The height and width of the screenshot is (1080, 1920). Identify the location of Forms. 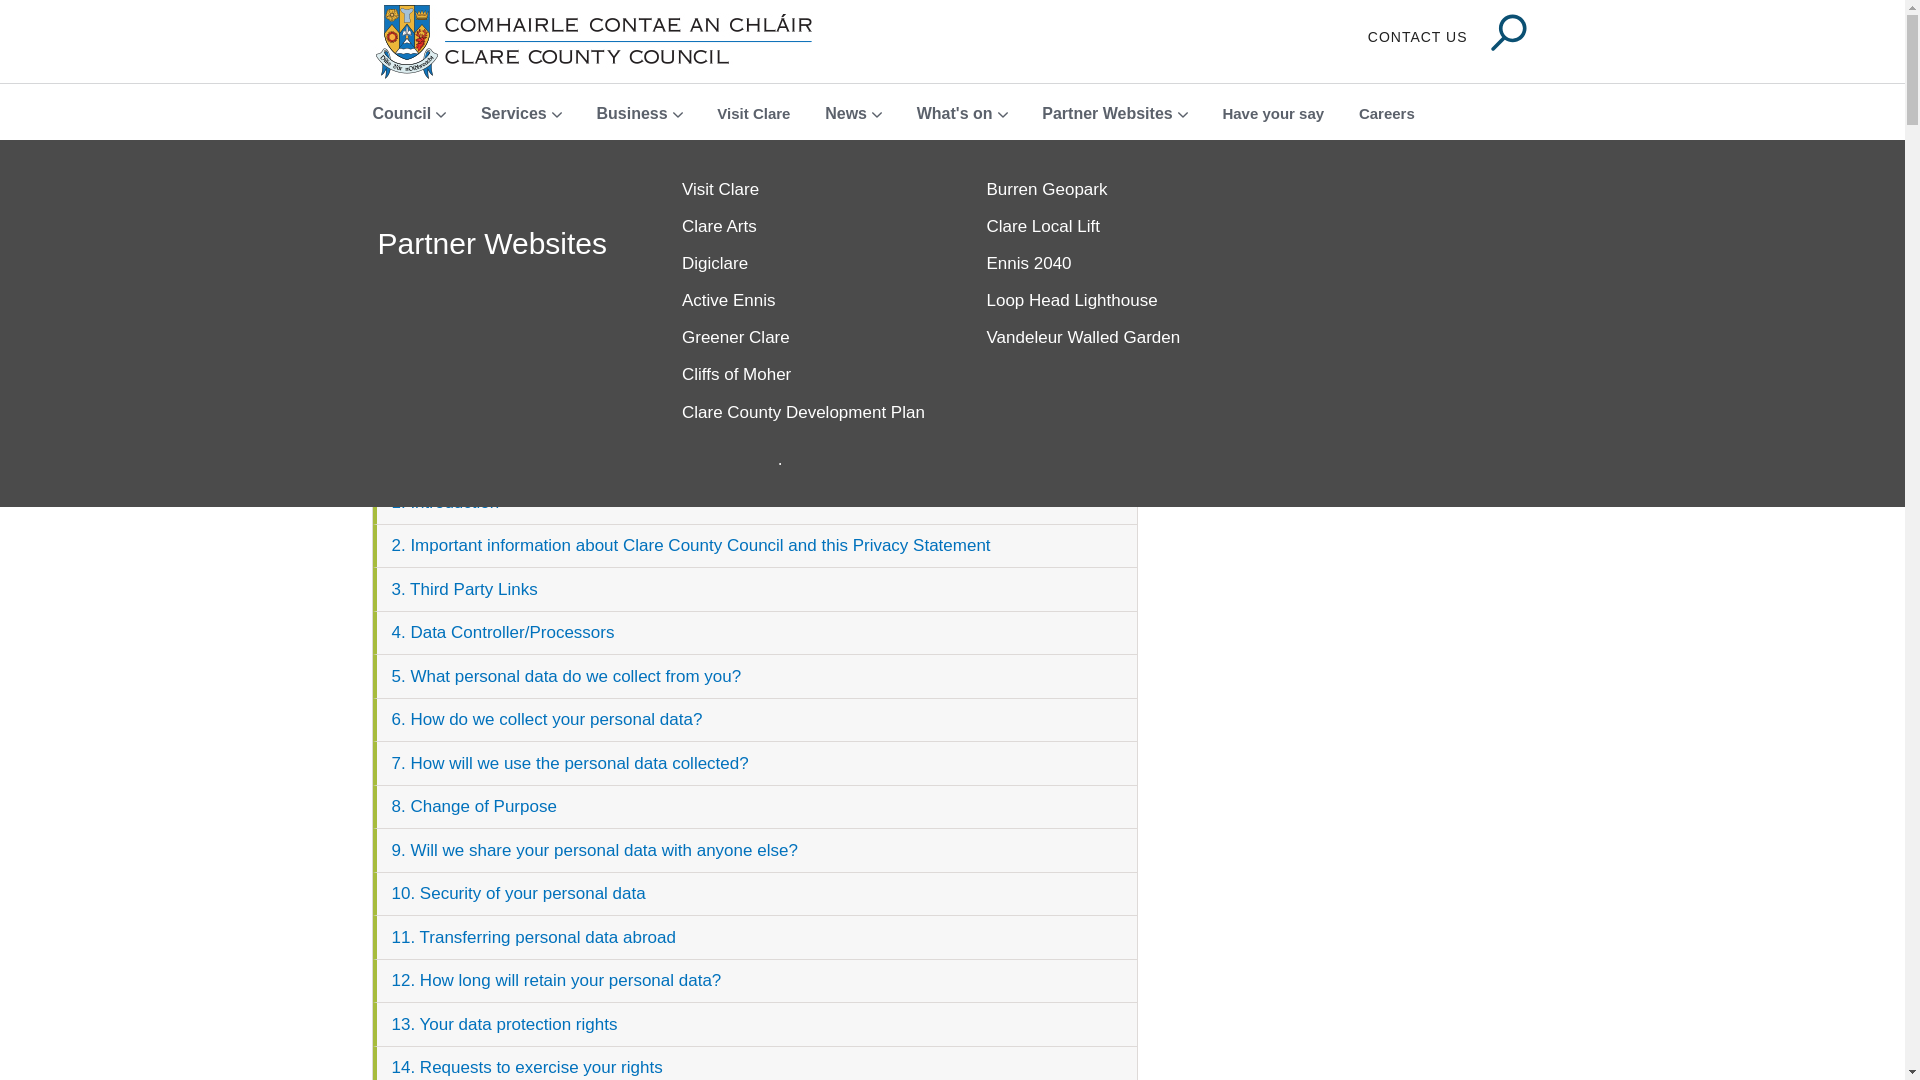
(804, 376).